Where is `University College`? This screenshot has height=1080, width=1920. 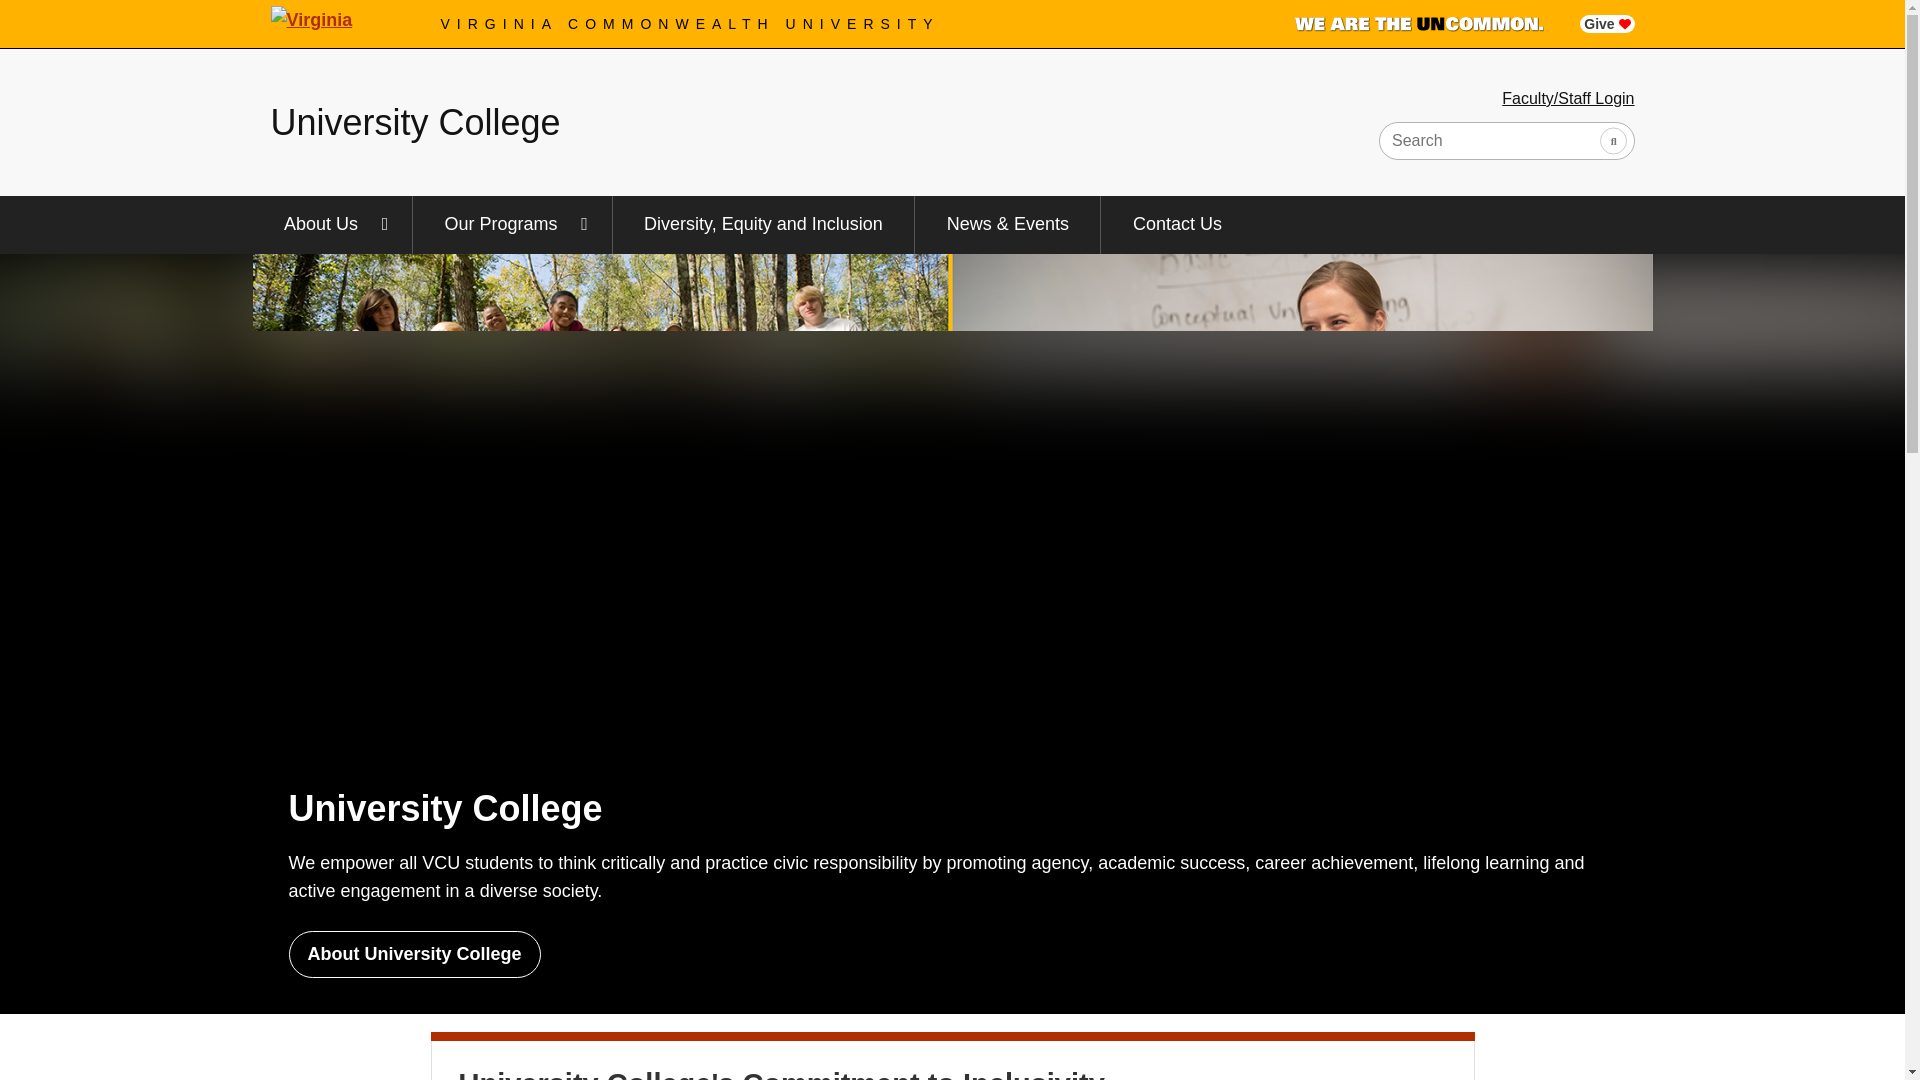 University College is located at coordinates (415, 122).